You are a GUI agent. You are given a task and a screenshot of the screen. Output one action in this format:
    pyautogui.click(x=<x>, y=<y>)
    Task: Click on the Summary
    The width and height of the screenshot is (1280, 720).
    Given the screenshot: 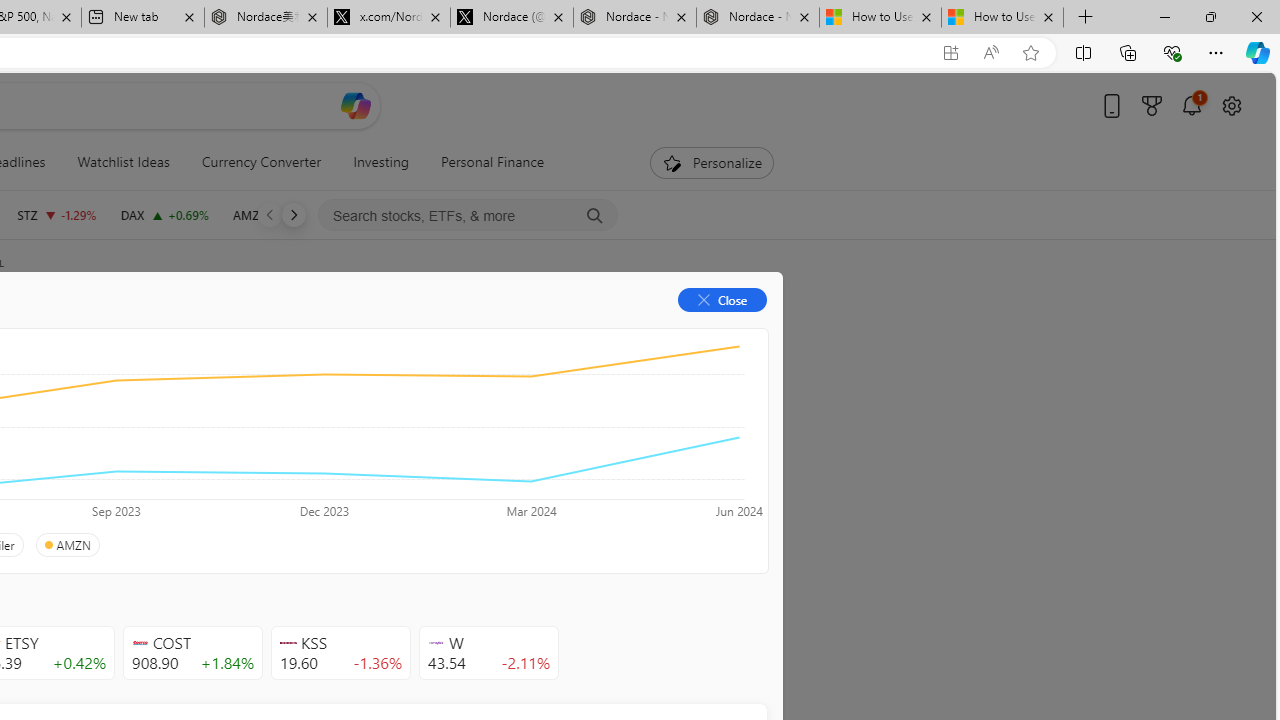 What is the action you would take?
    pyautogui.click(x=108, y=332)
    